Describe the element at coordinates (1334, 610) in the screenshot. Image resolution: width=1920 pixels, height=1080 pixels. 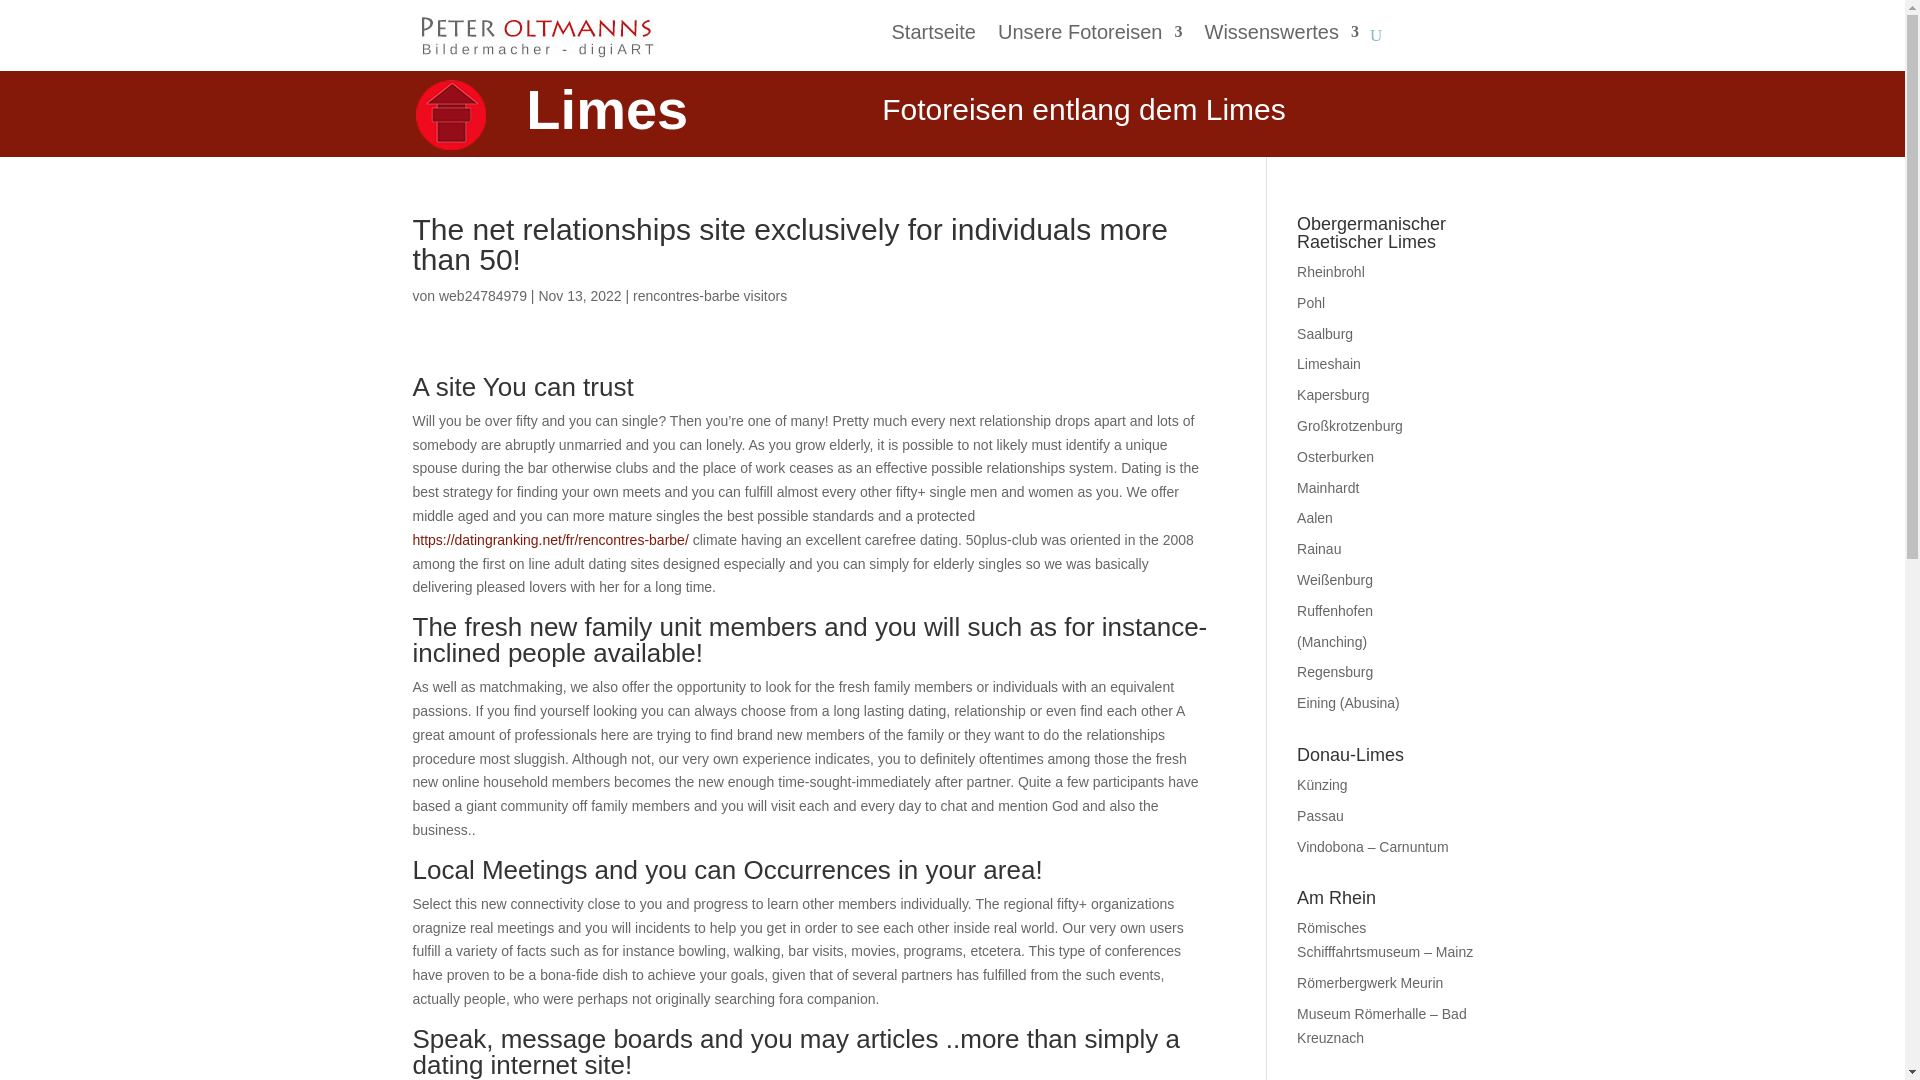
I see `Ruffenhofen` at that location.